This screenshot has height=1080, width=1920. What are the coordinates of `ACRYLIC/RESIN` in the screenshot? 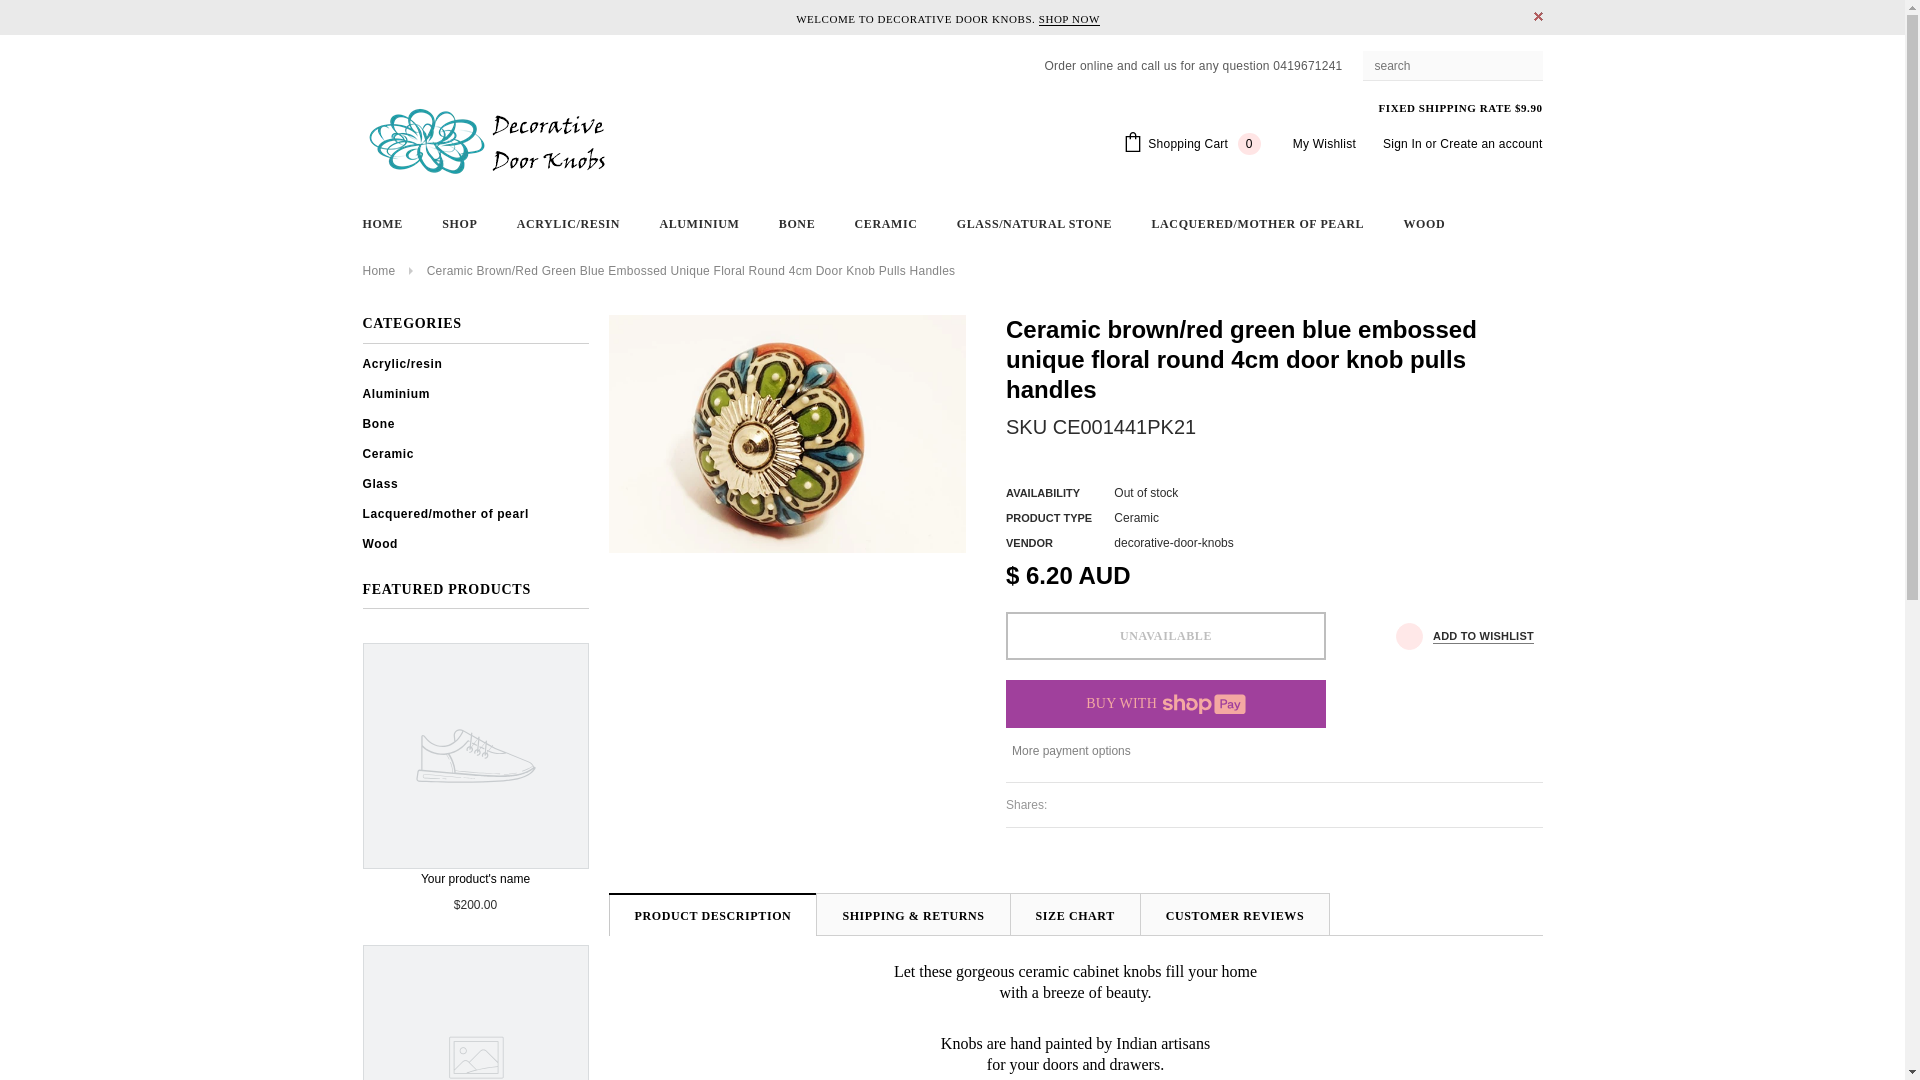 It's located at (568, 224).